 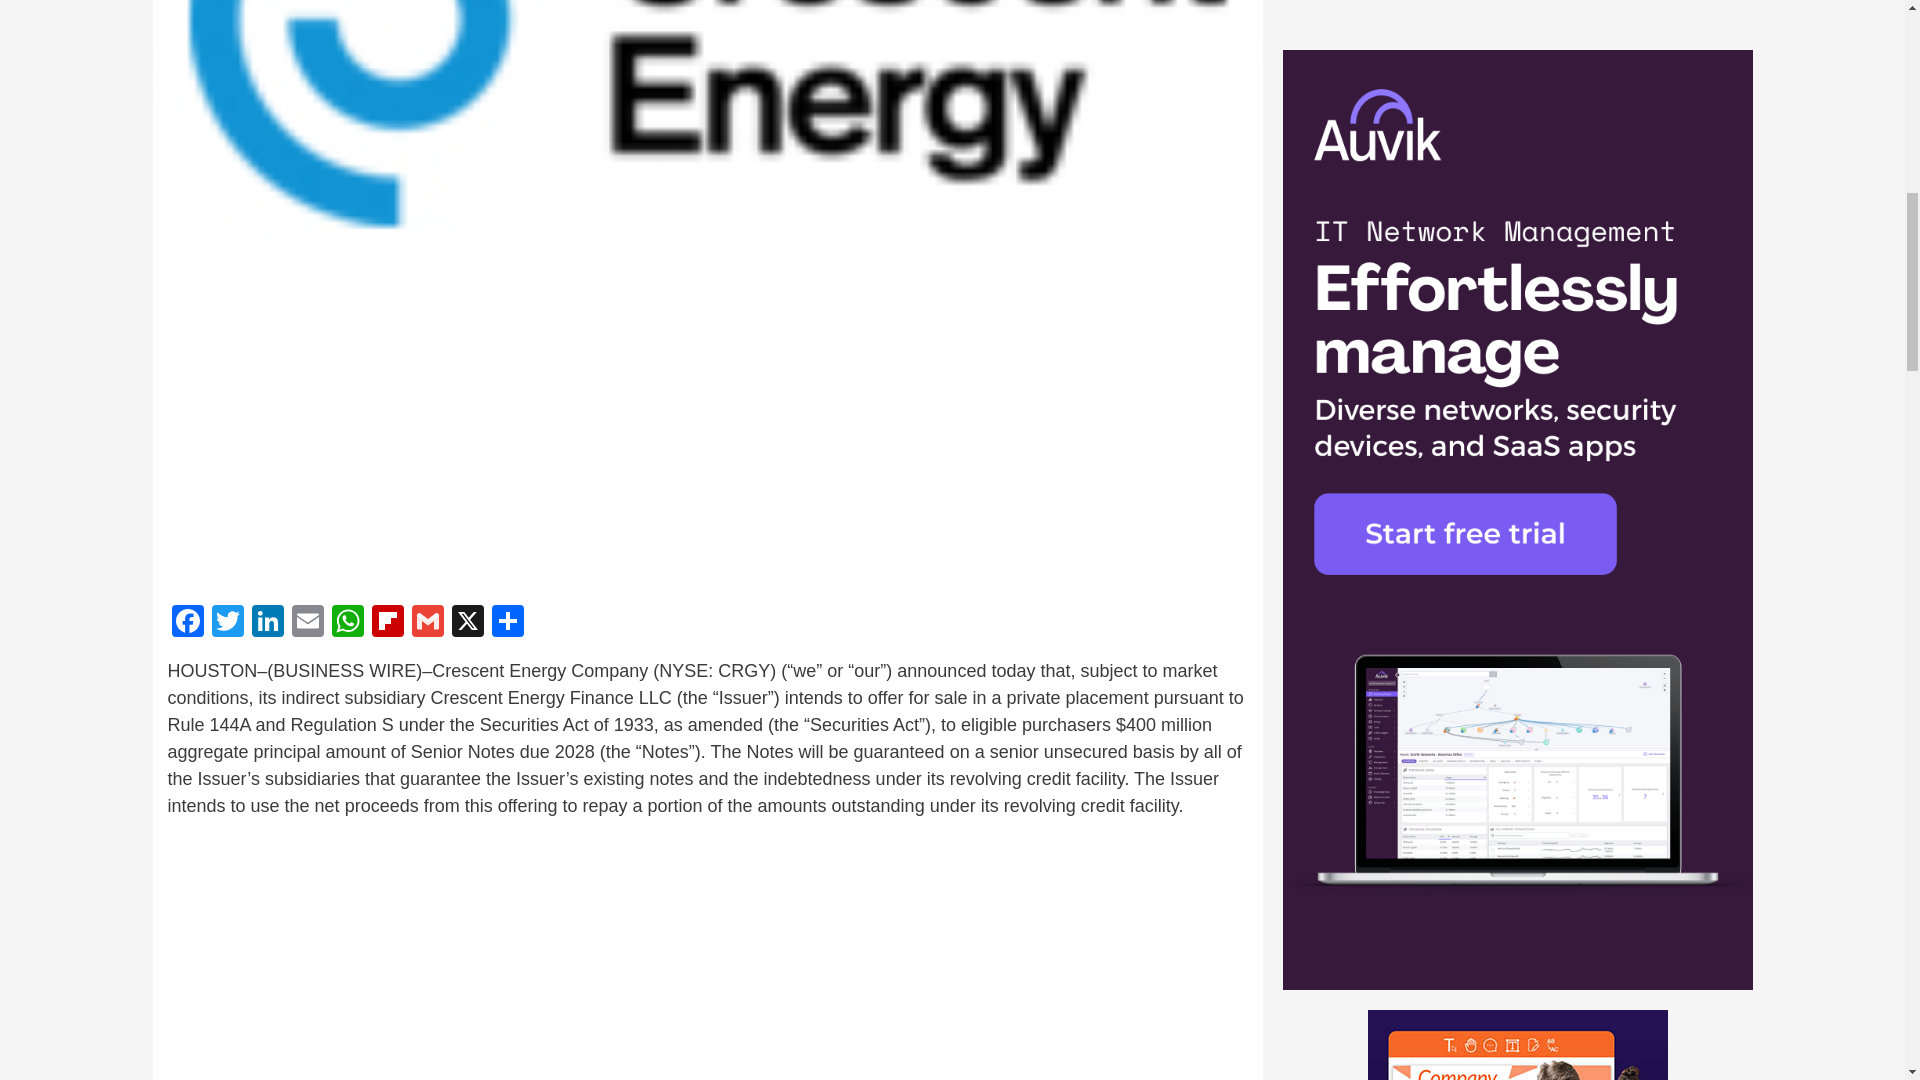 What do you see at coordinates (308, 622) in the screenshot?
I see `Email` at bounding box center [308, 622].